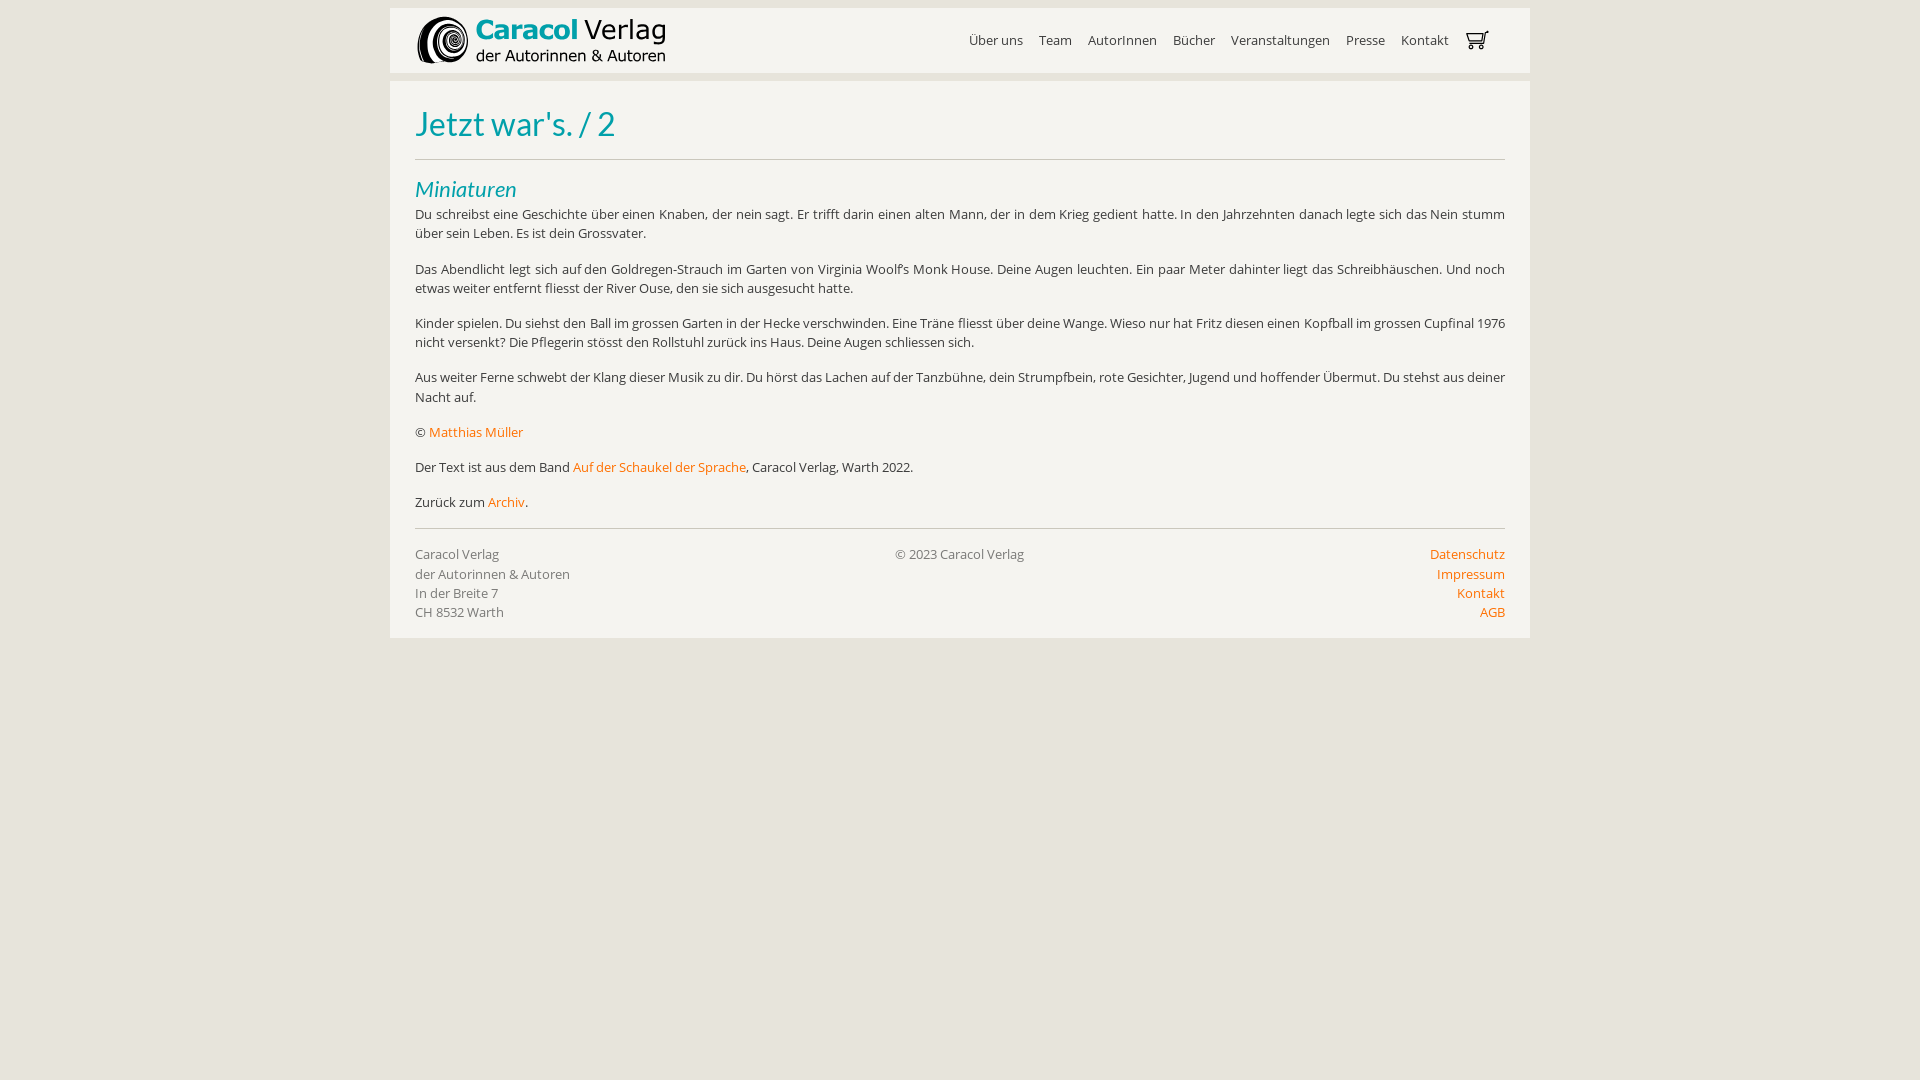 The width and height of the screenshot is (1920, 1080). Describe the element at coordinates (1366, 40) in the screenshot. I see `Presse` at that location.